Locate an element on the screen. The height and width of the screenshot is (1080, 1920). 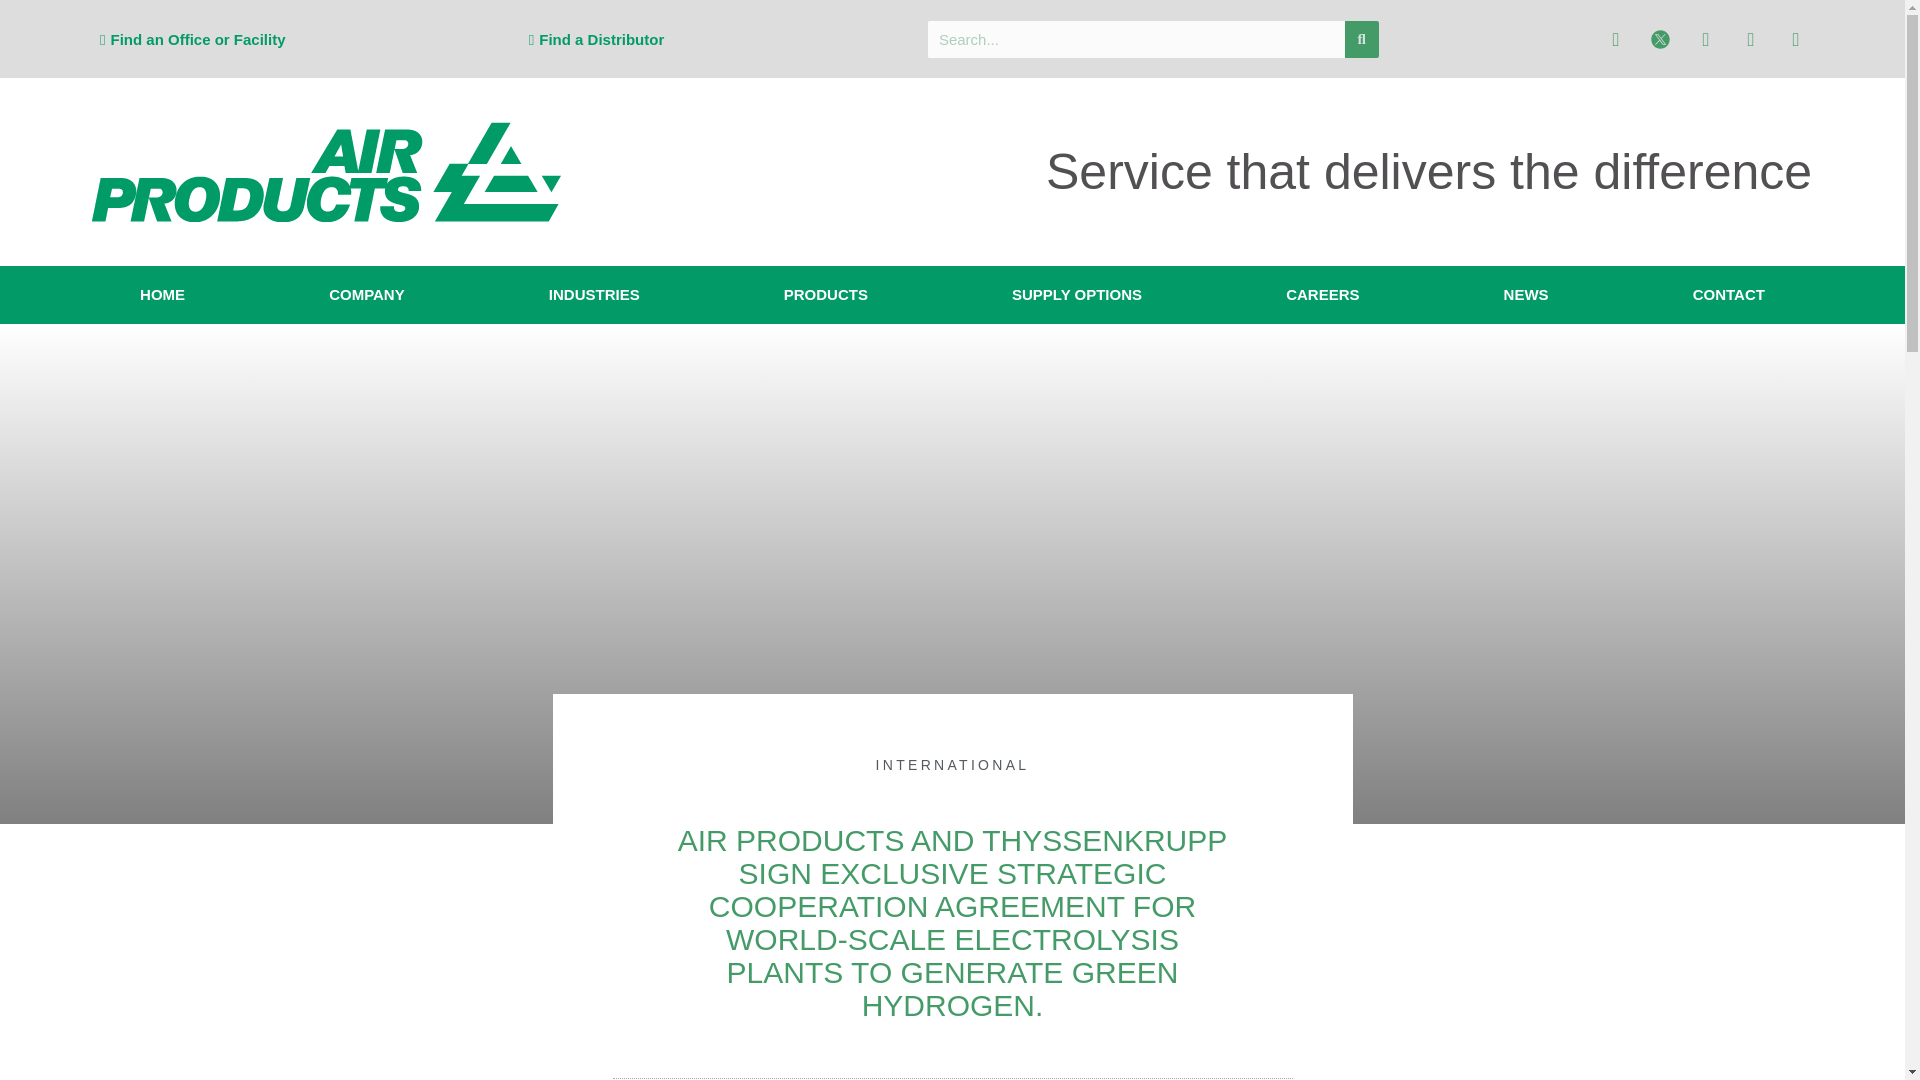
HOME is located at coordinates (162, 294).